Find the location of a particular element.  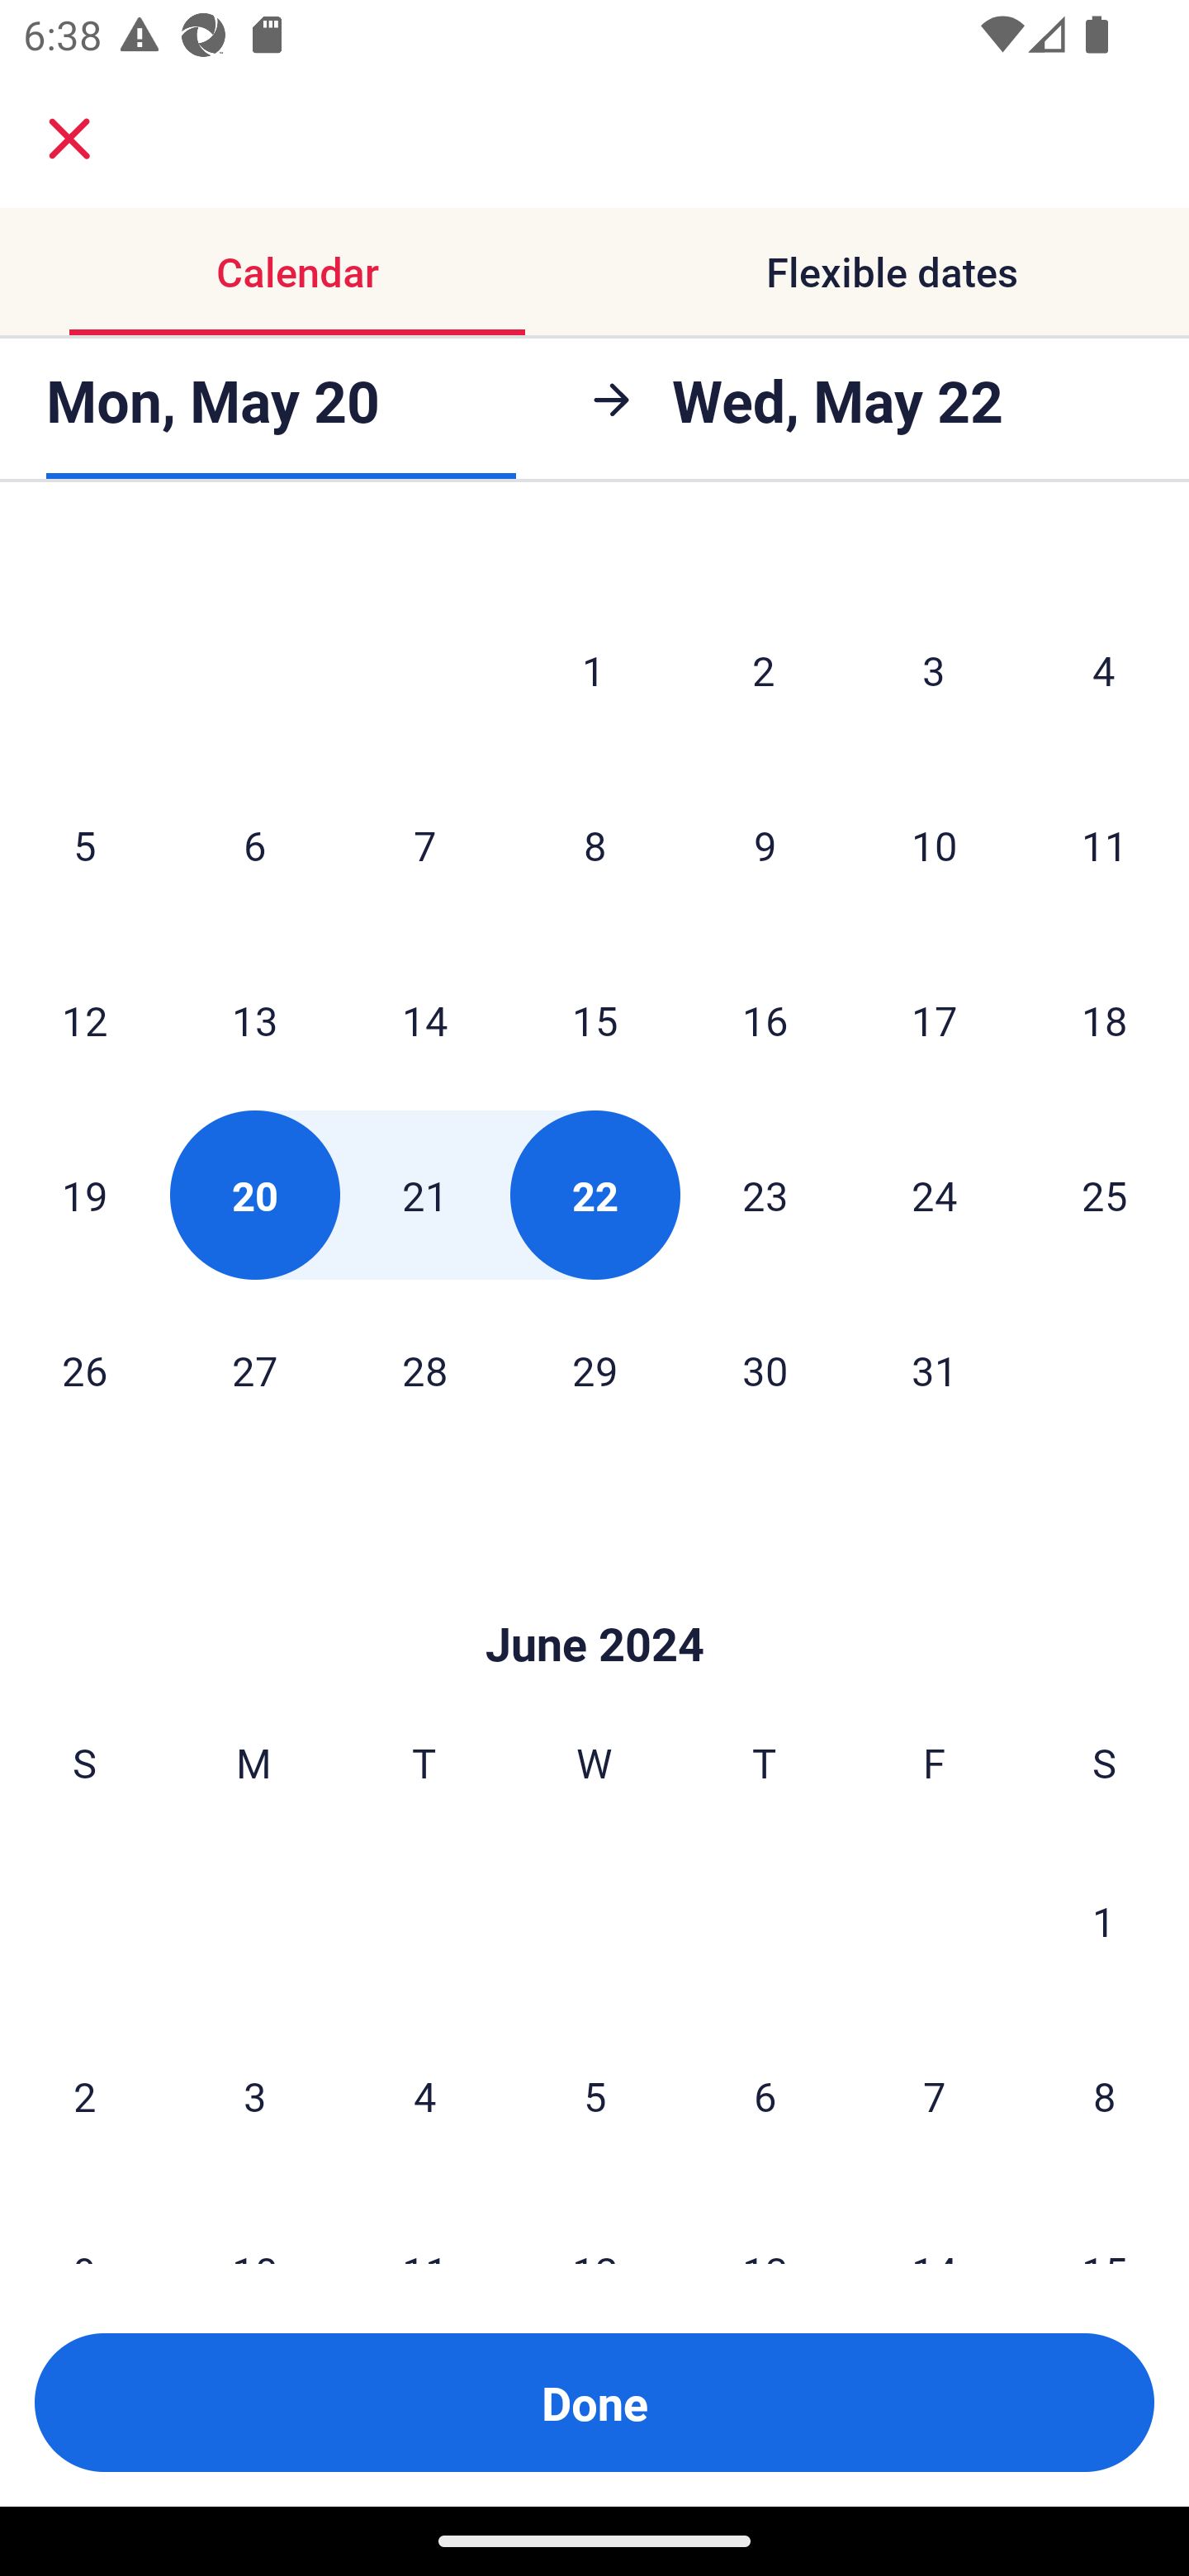

2 Thursday, May 2, 2024 is located at coordinates (764, 670).